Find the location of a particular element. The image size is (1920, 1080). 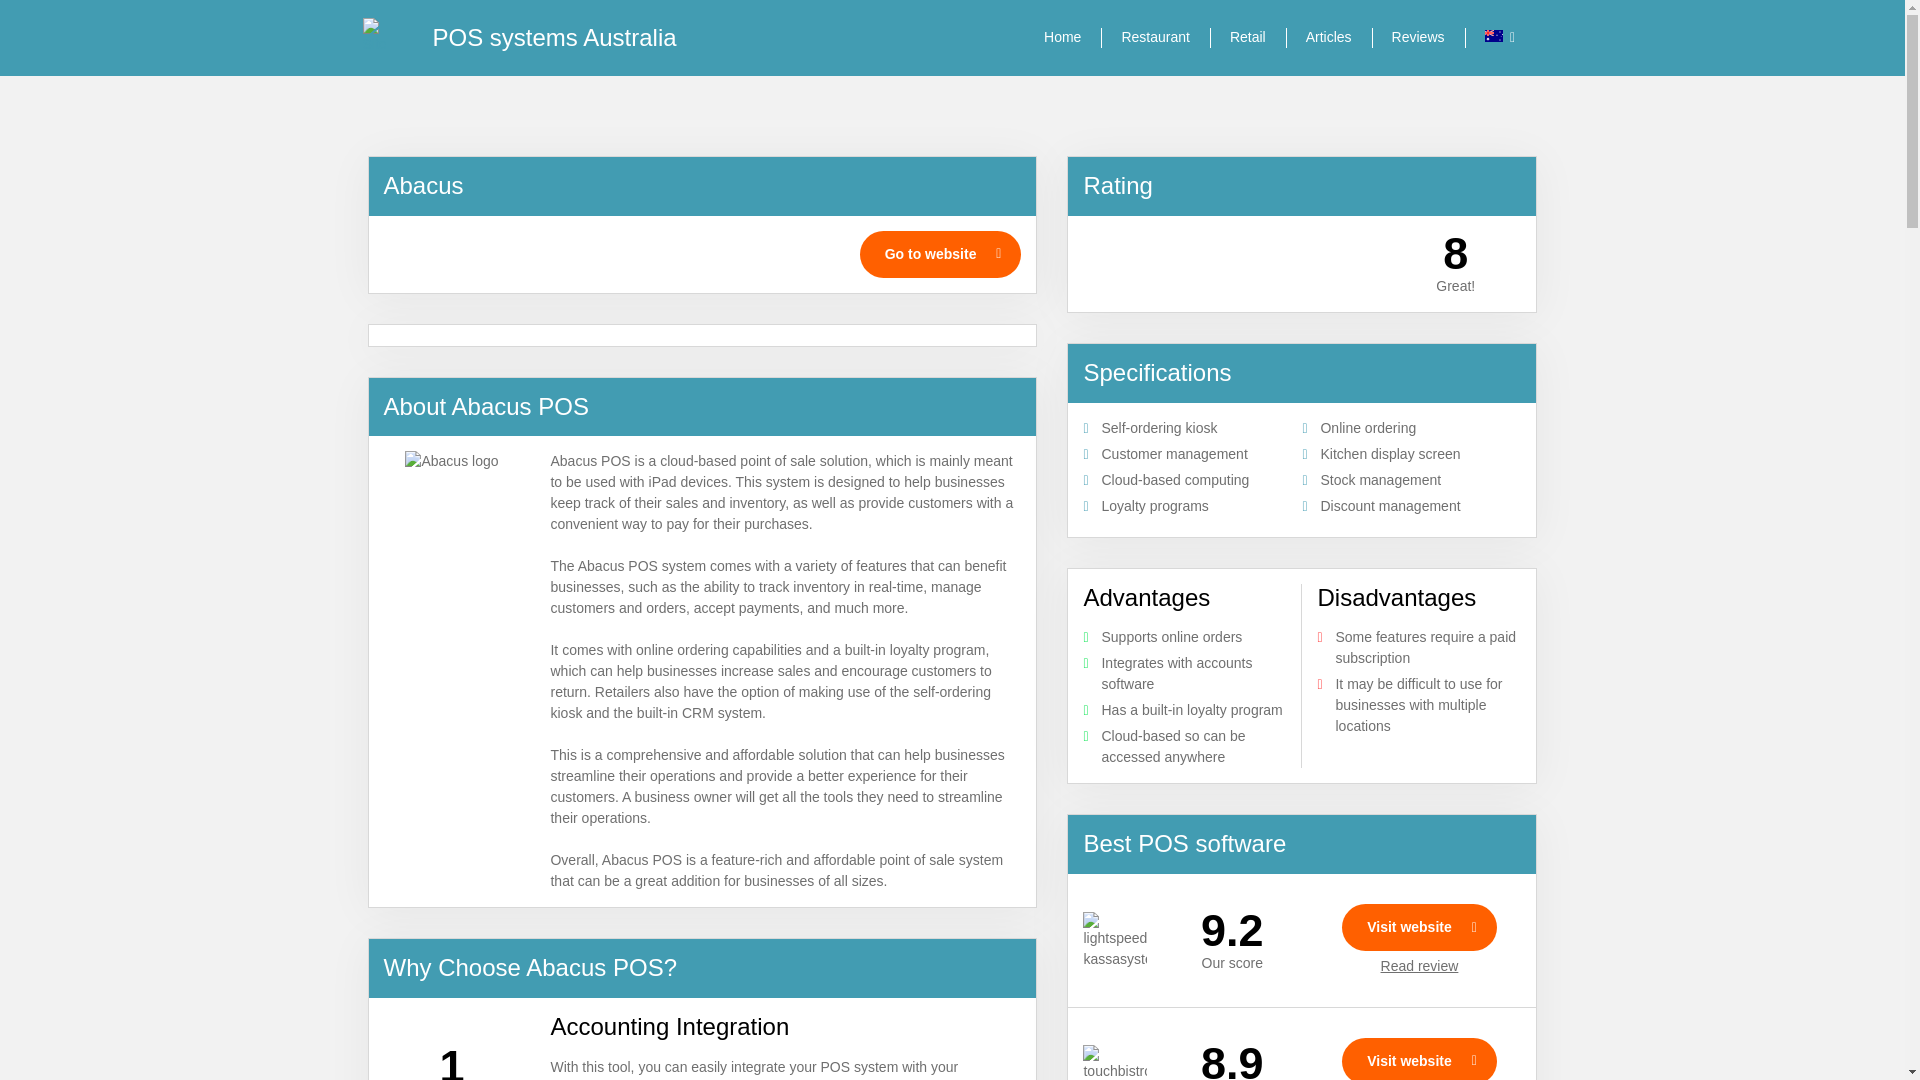

Articles is located at coordinates (1329, 38).